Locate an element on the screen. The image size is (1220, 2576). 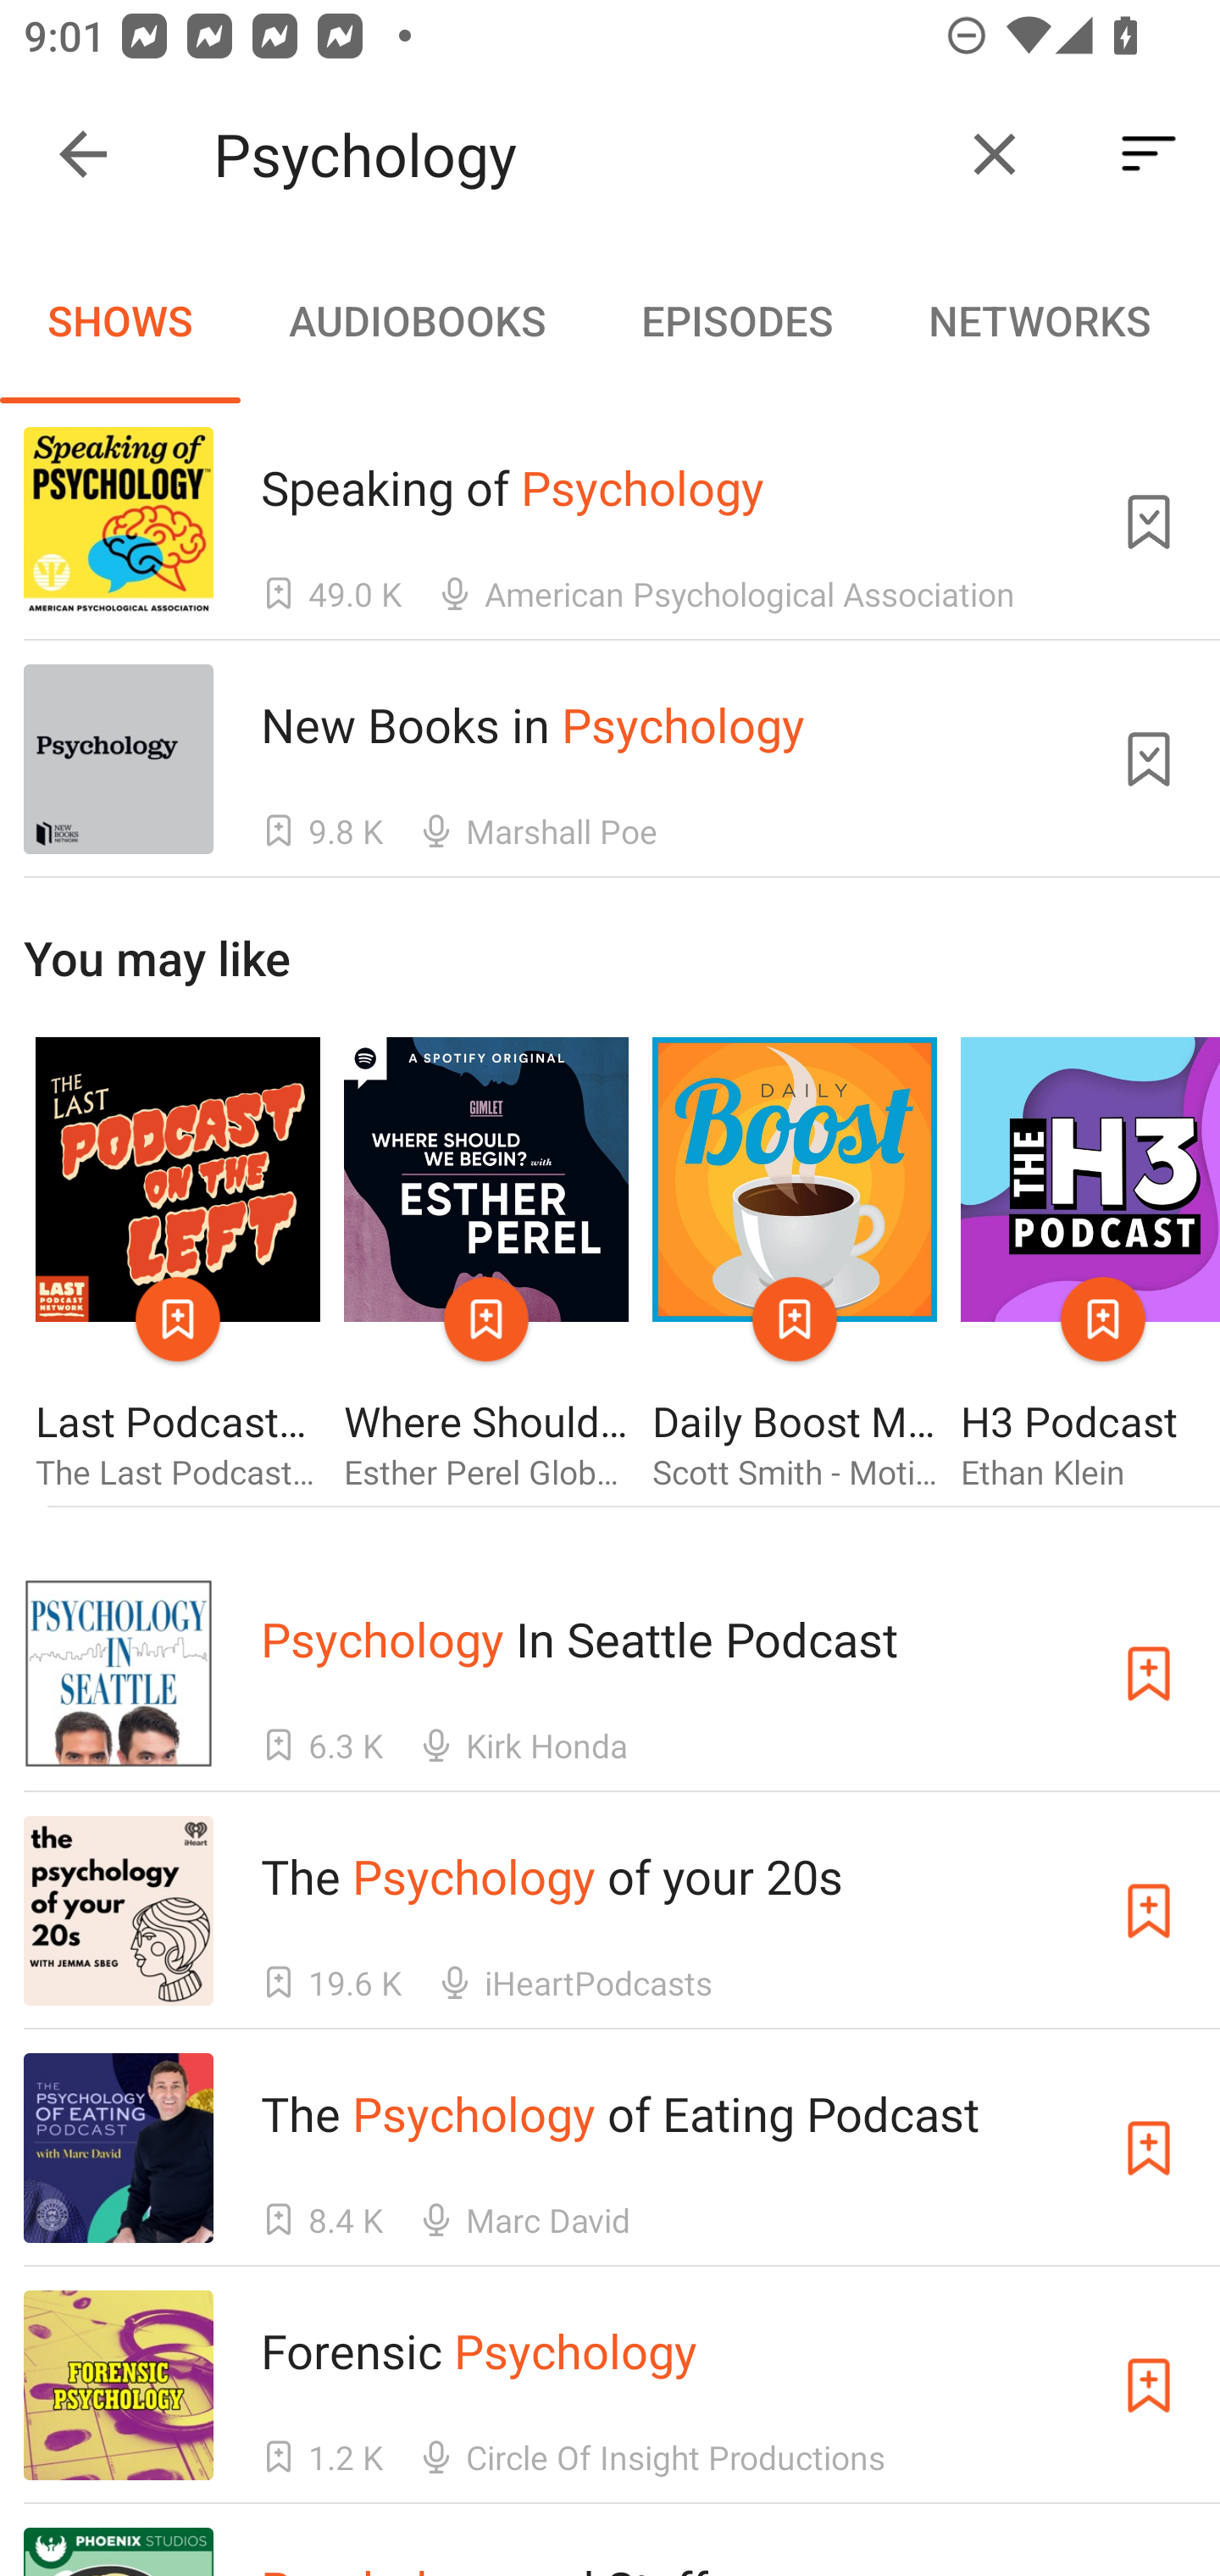
H3 Podcast Ethan Klein is located at coordinates (1090, 1266).